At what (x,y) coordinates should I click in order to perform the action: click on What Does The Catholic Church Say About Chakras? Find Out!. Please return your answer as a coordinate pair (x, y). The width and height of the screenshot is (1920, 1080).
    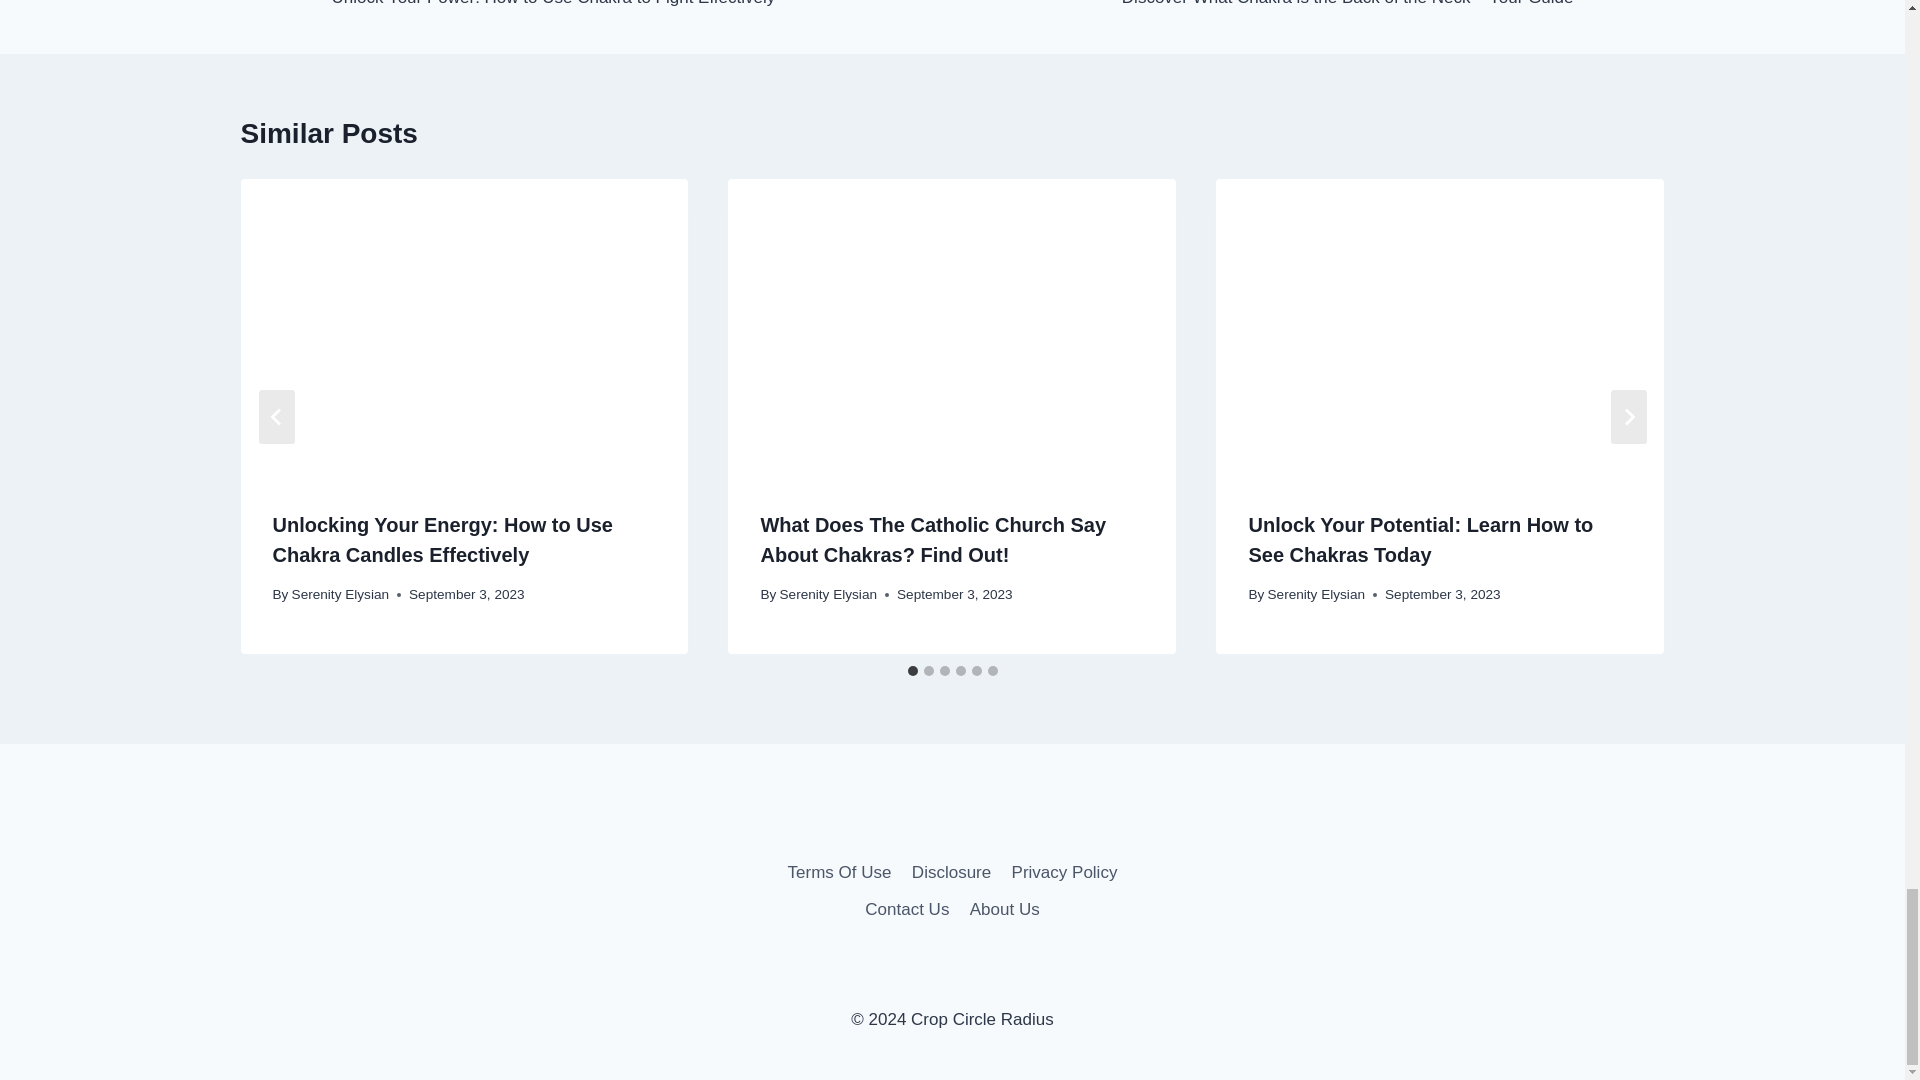
    Looking at the image, I should click on (932, 540).